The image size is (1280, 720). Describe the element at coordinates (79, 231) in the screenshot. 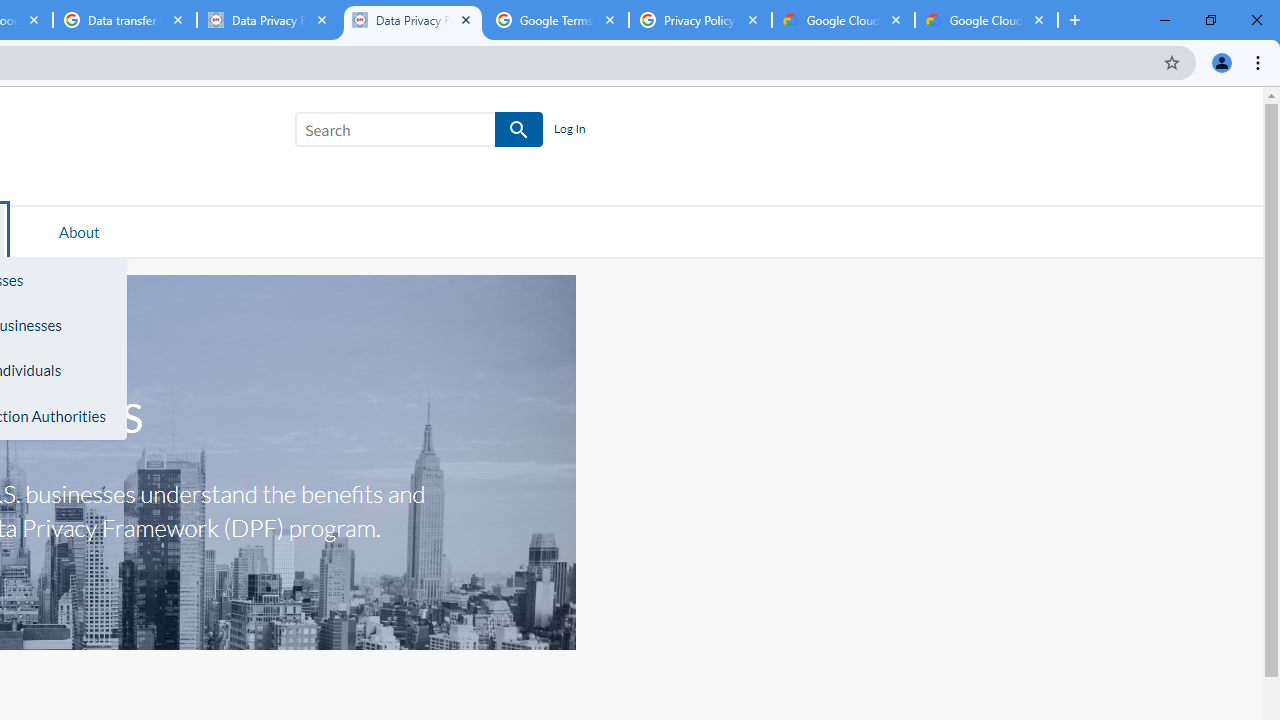

I see `About` at that location.